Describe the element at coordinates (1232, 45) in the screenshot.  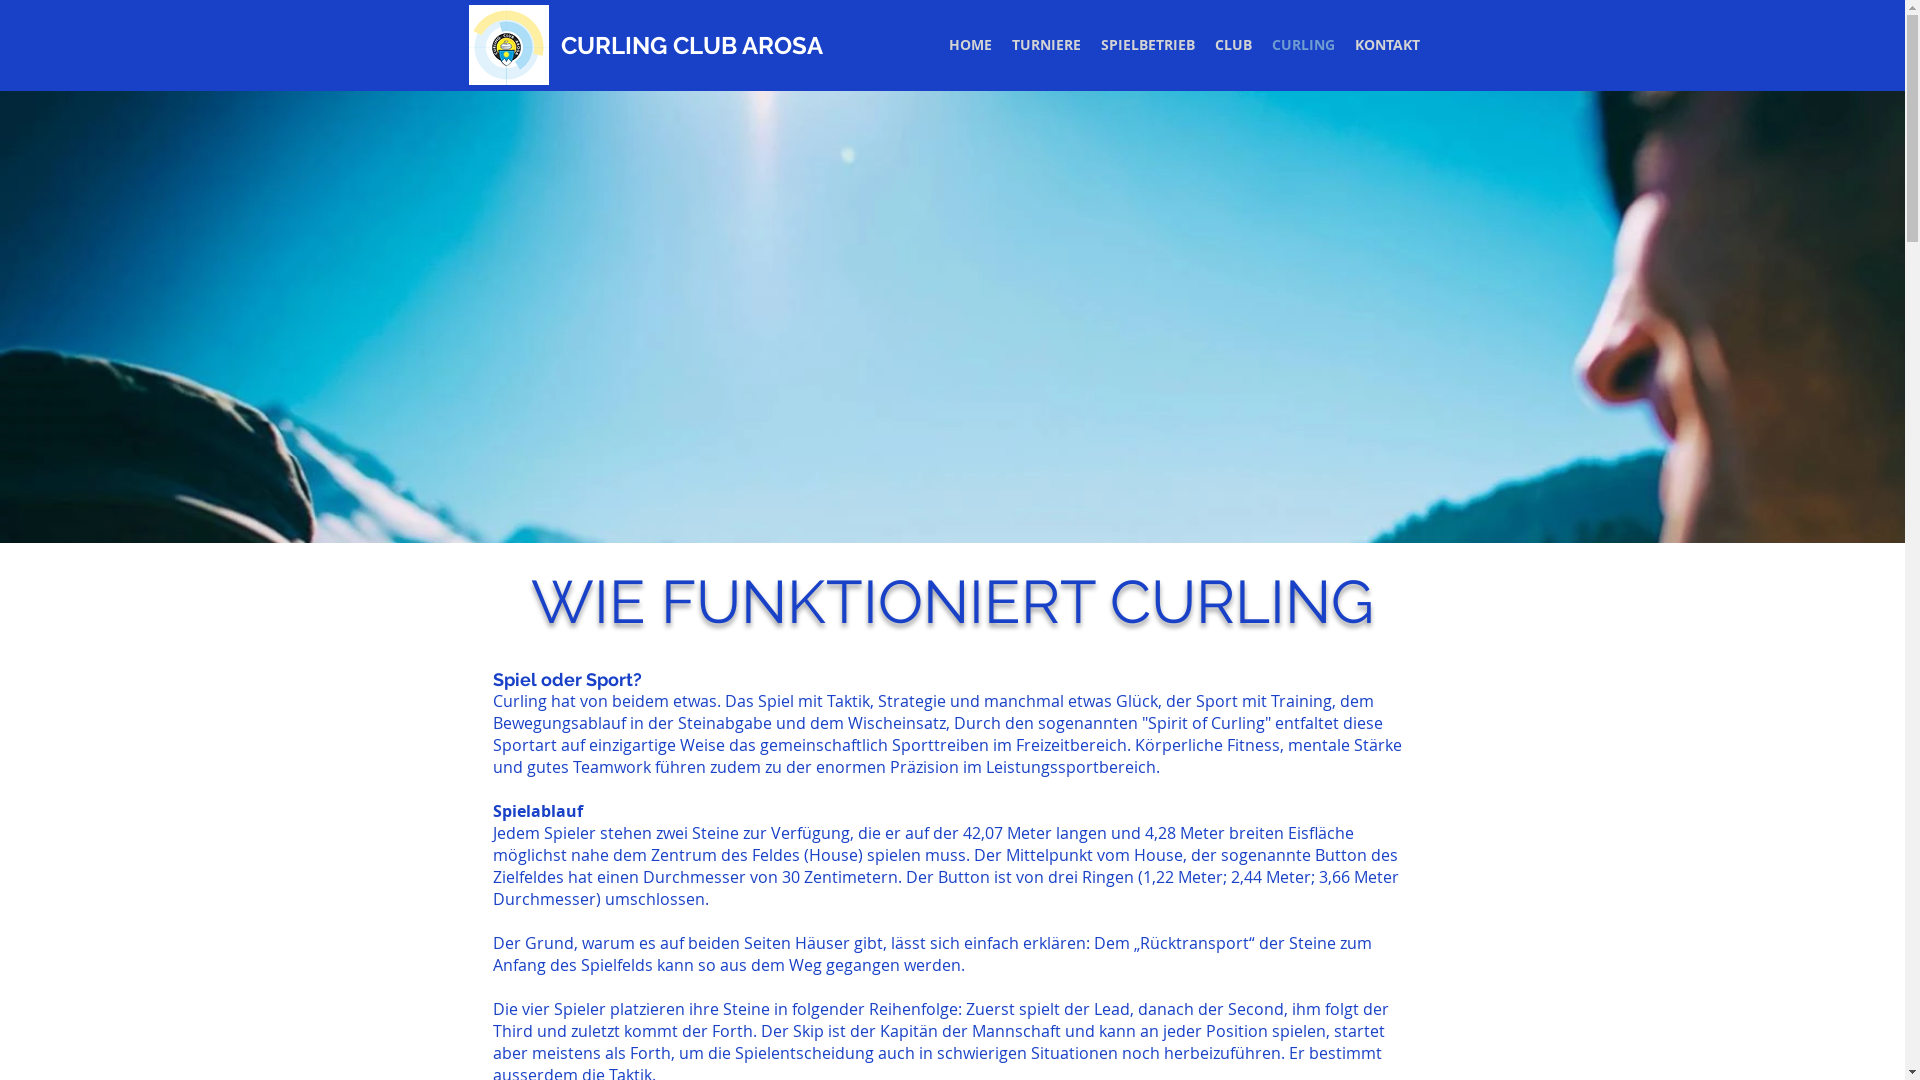
I see `CLUB` at that location.